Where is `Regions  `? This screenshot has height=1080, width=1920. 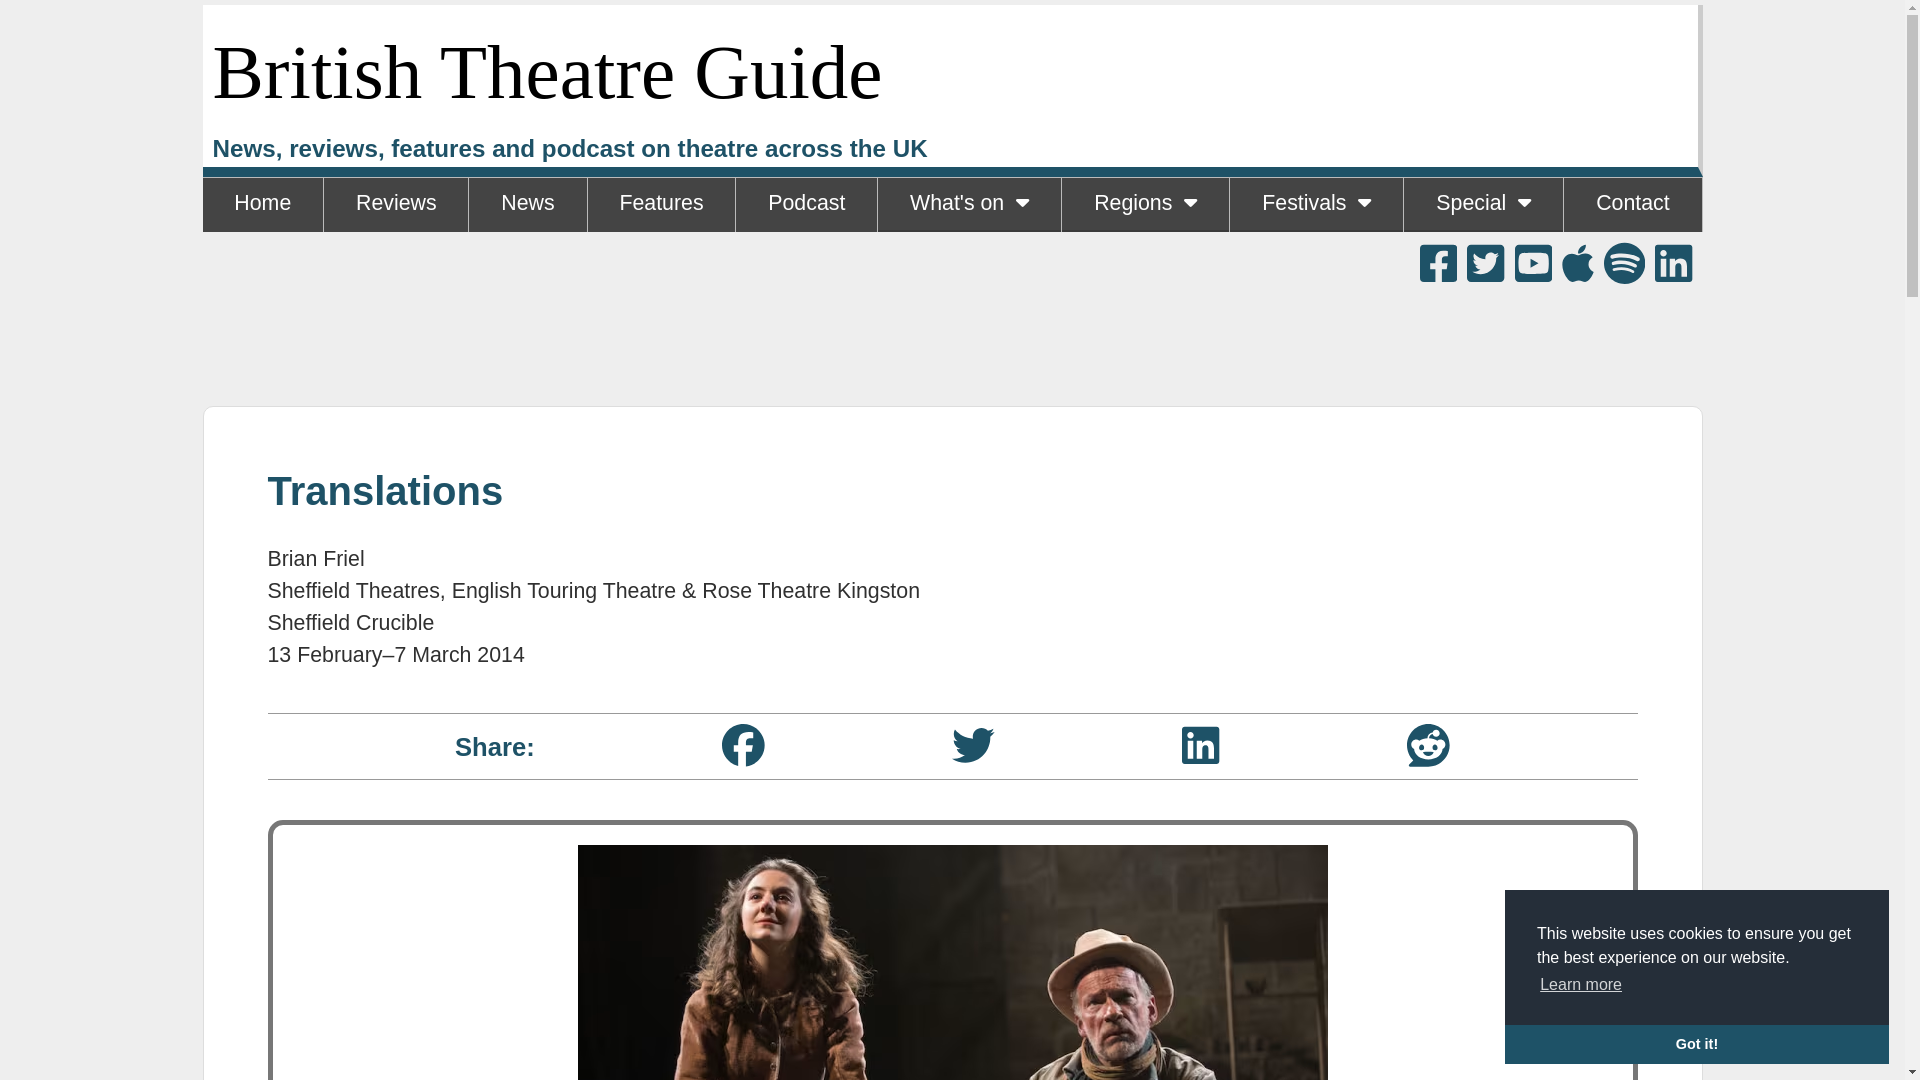
Regions   is located at coordinates (1144, 204).